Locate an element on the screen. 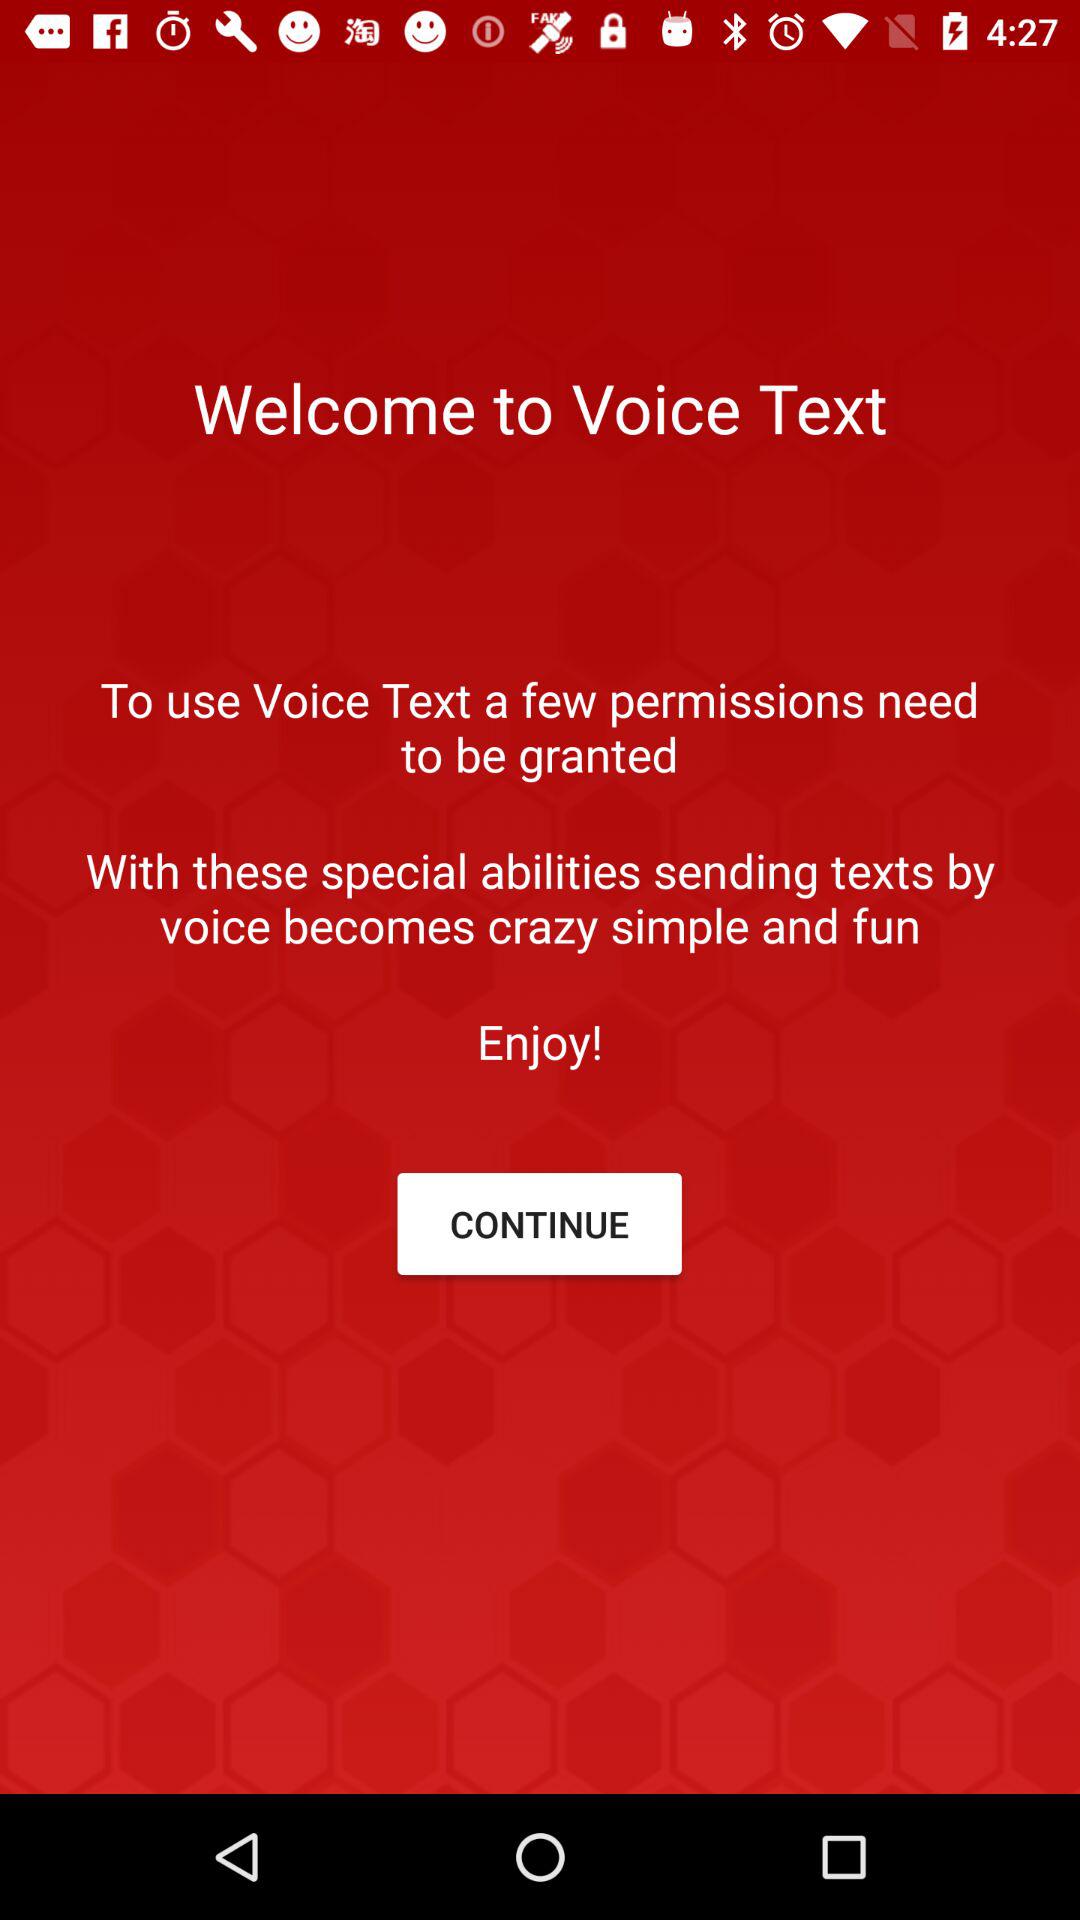  open continue icon is located at coordinates (539, 1224).